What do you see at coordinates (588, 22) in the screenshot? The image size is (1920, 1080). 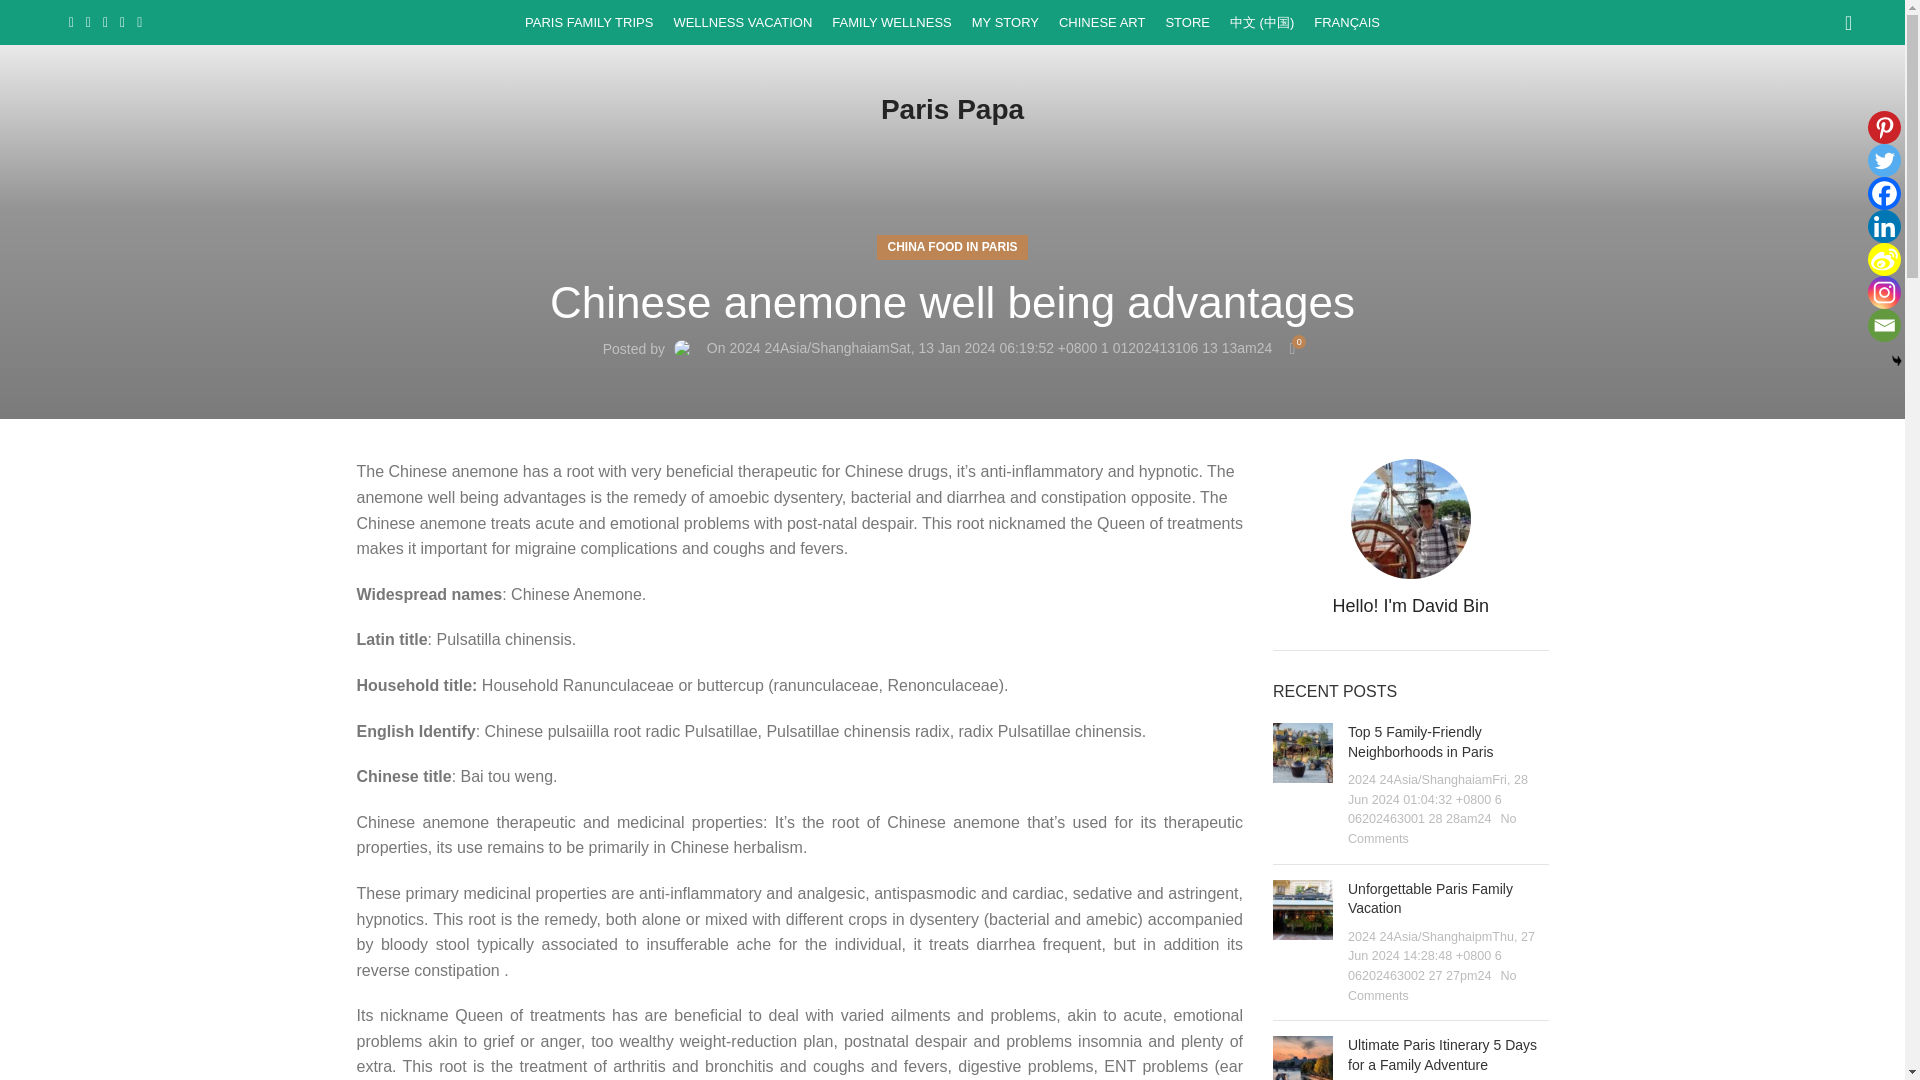 I see `PARIS FAMILY TRIPS` at bounding box center [588, 22].